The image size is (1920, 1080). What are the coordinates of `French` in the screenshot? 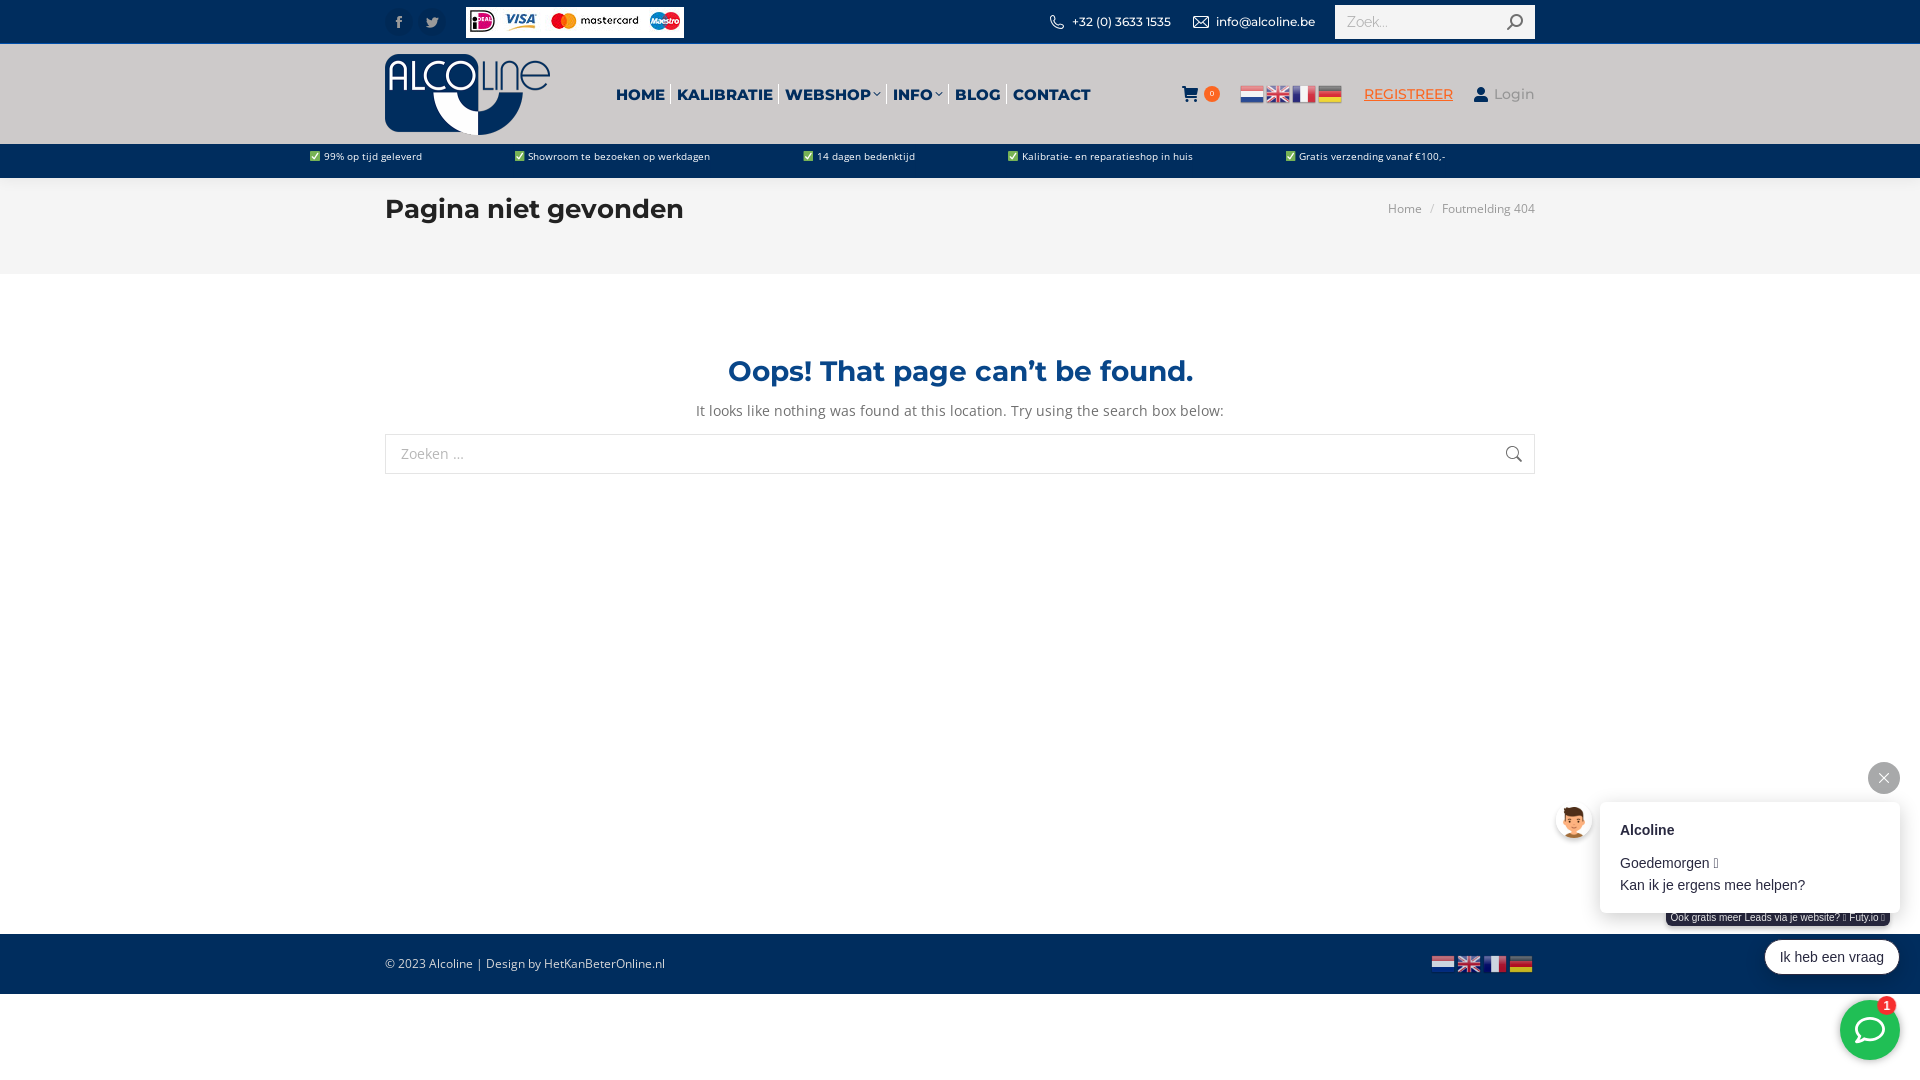 It's located at (1496, 962).